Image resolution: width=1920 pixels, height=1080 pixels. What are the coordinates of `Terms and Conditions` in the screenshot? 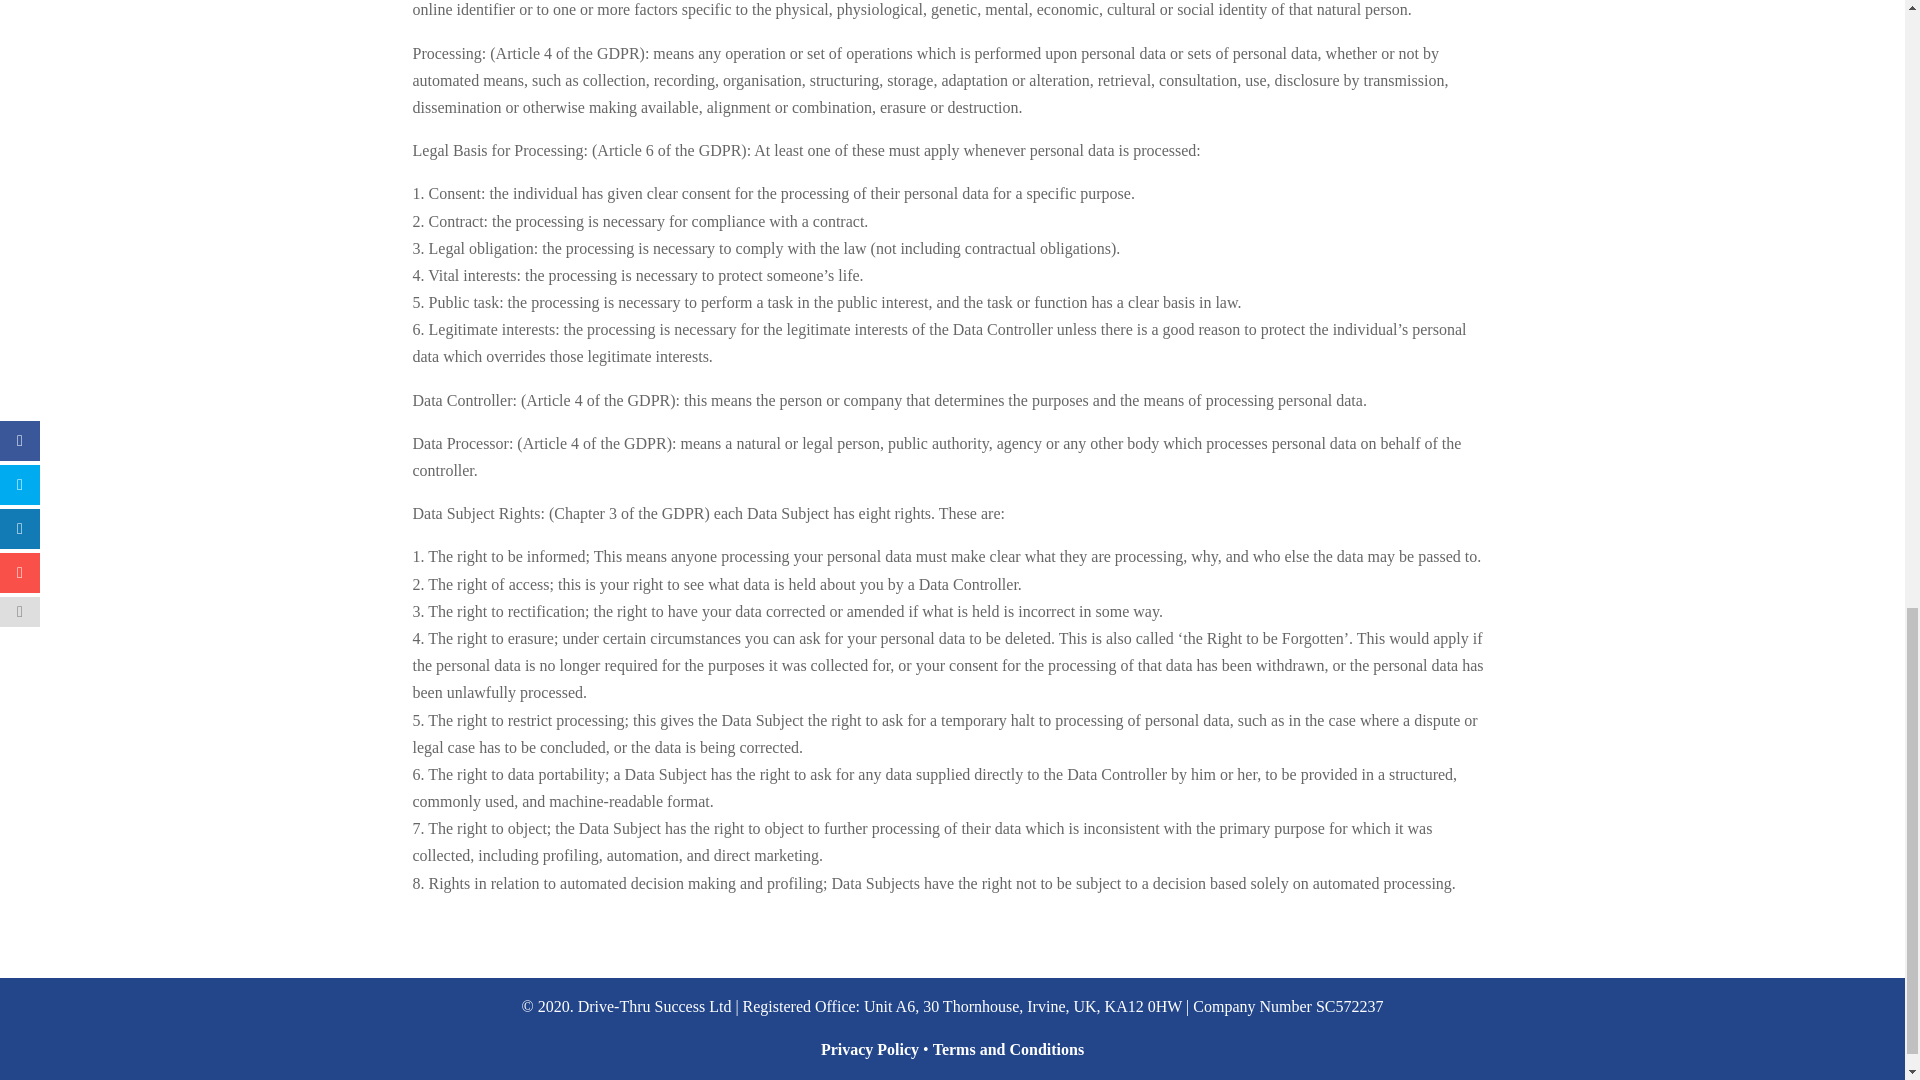 It's located at (1008, 1050).